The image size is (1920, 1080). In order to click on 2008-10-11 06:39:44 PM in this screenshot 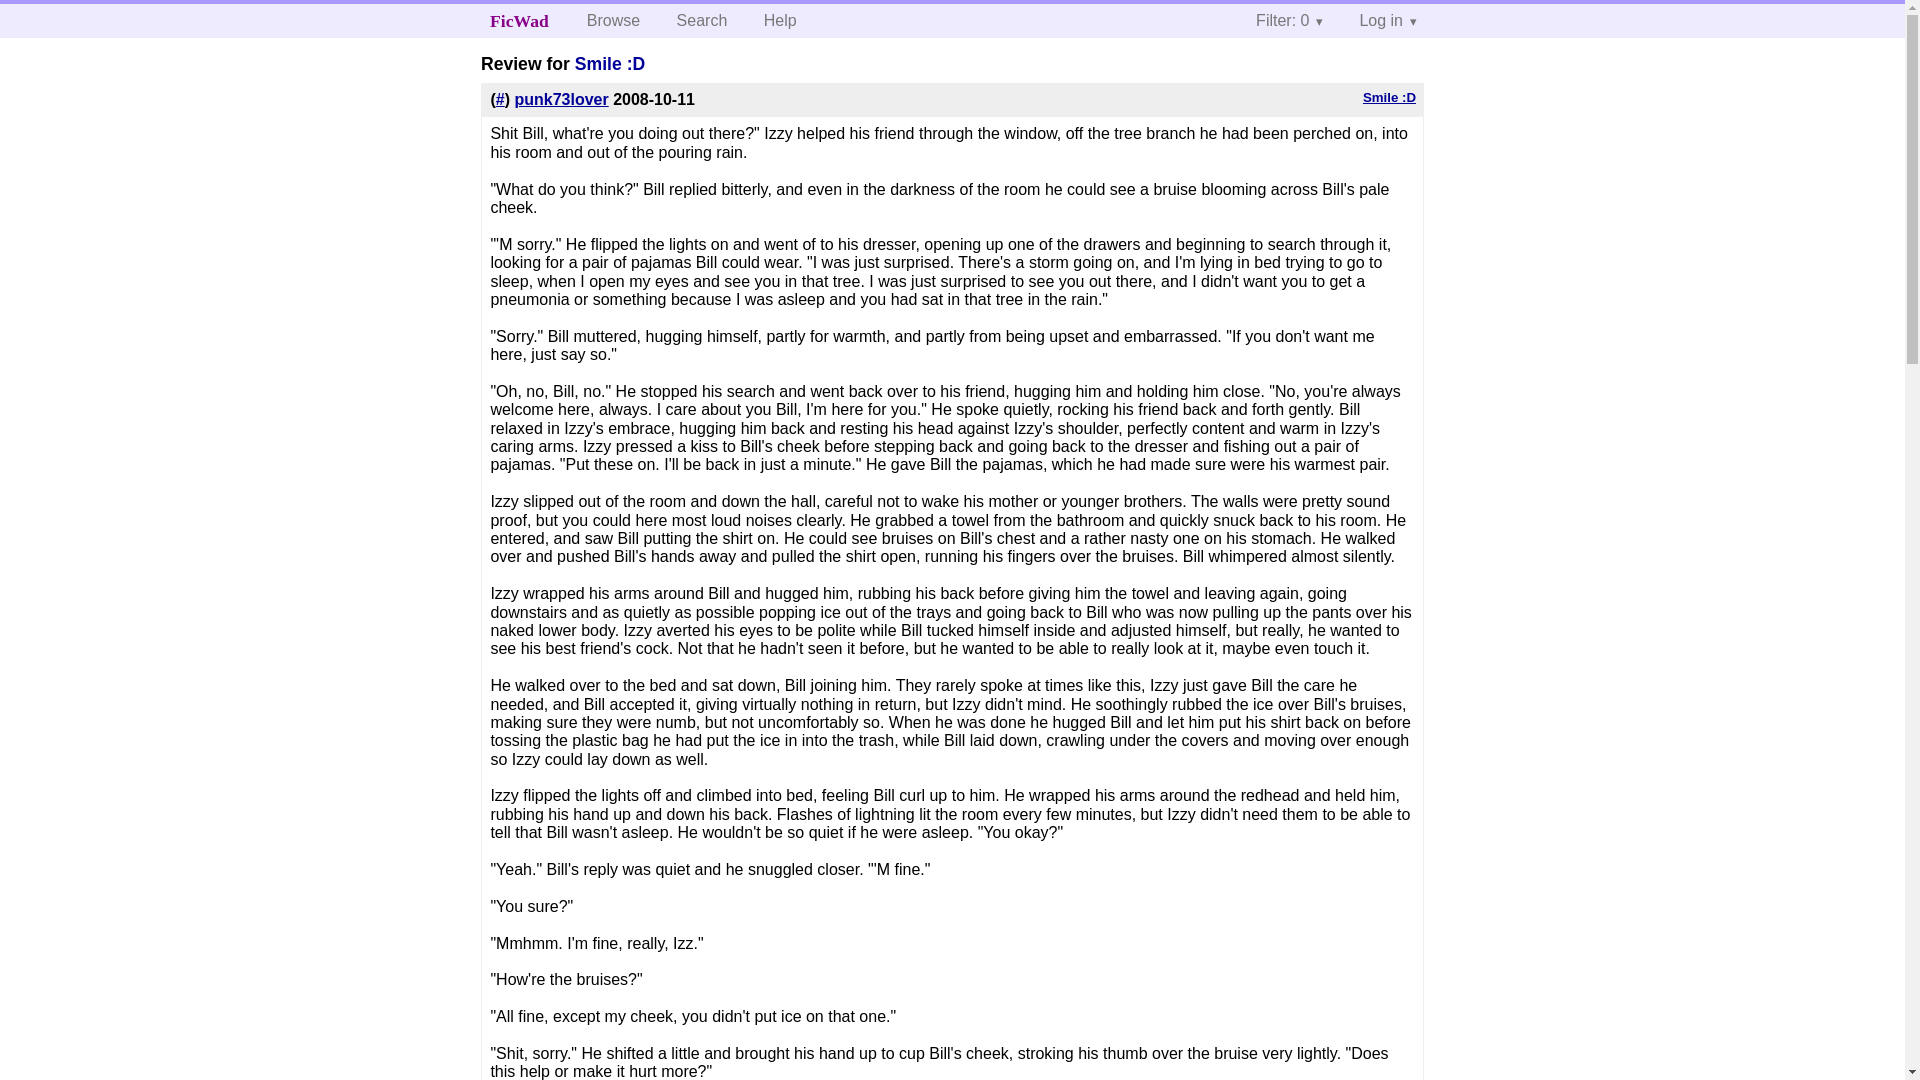, I will do `click(654, 99)`.